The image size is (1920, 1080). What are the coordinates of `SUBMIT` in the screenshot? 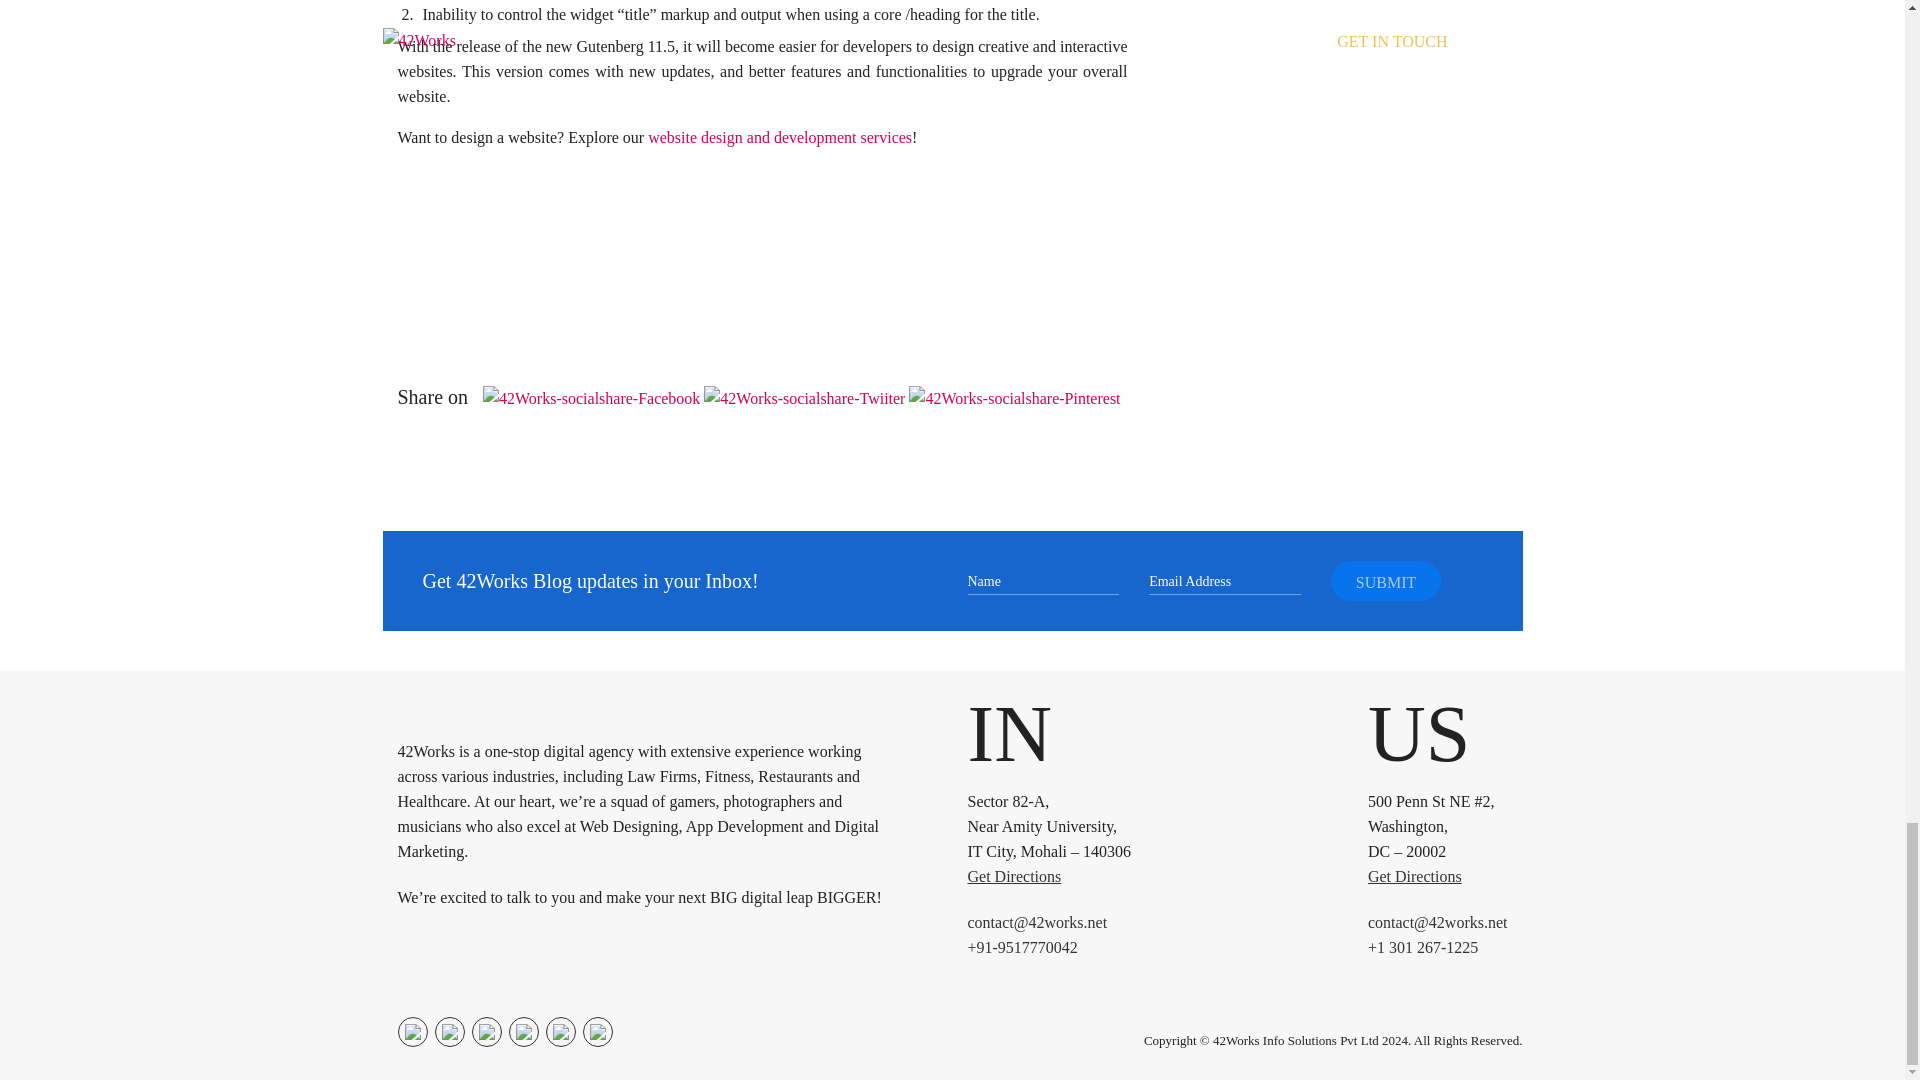 It's located at (1386, 580).